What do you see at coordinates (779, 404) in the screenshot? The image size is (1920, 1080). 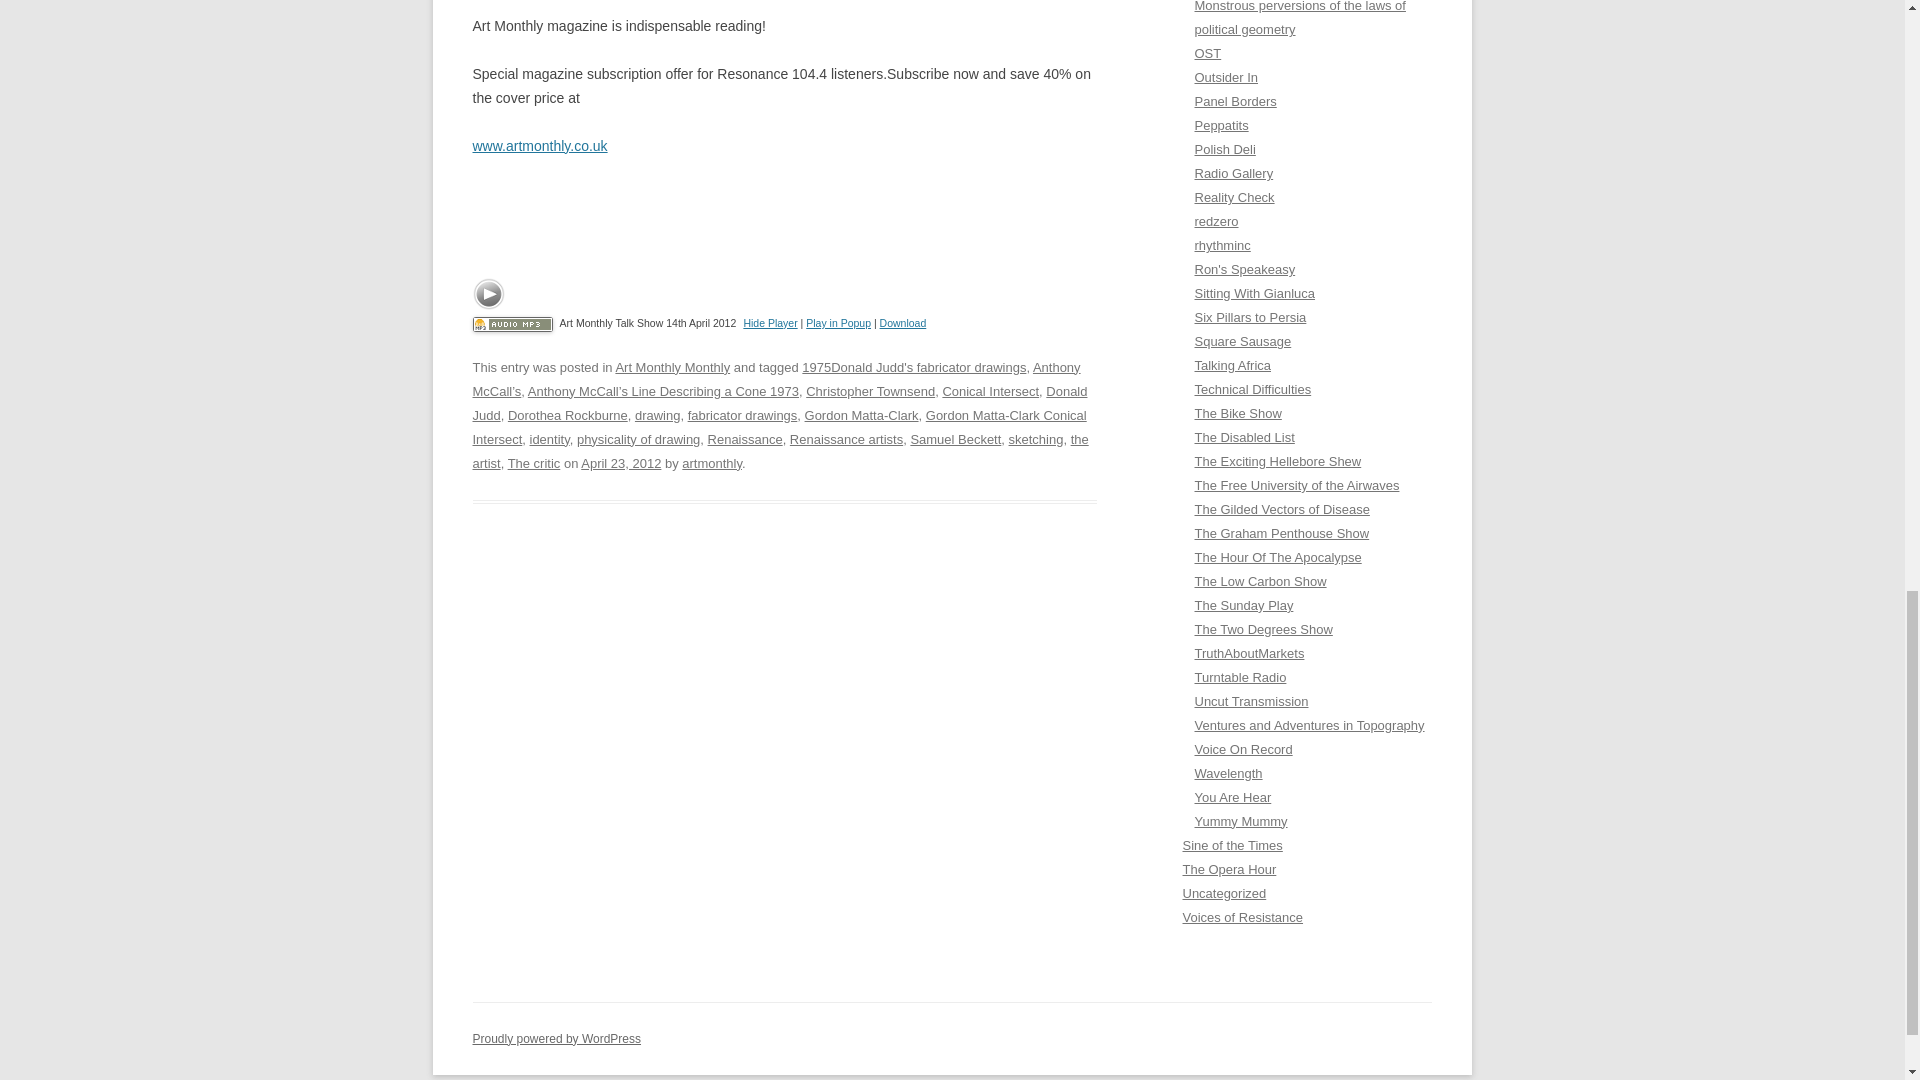 I see `Donald Judd` at bounding box center [779, 404].